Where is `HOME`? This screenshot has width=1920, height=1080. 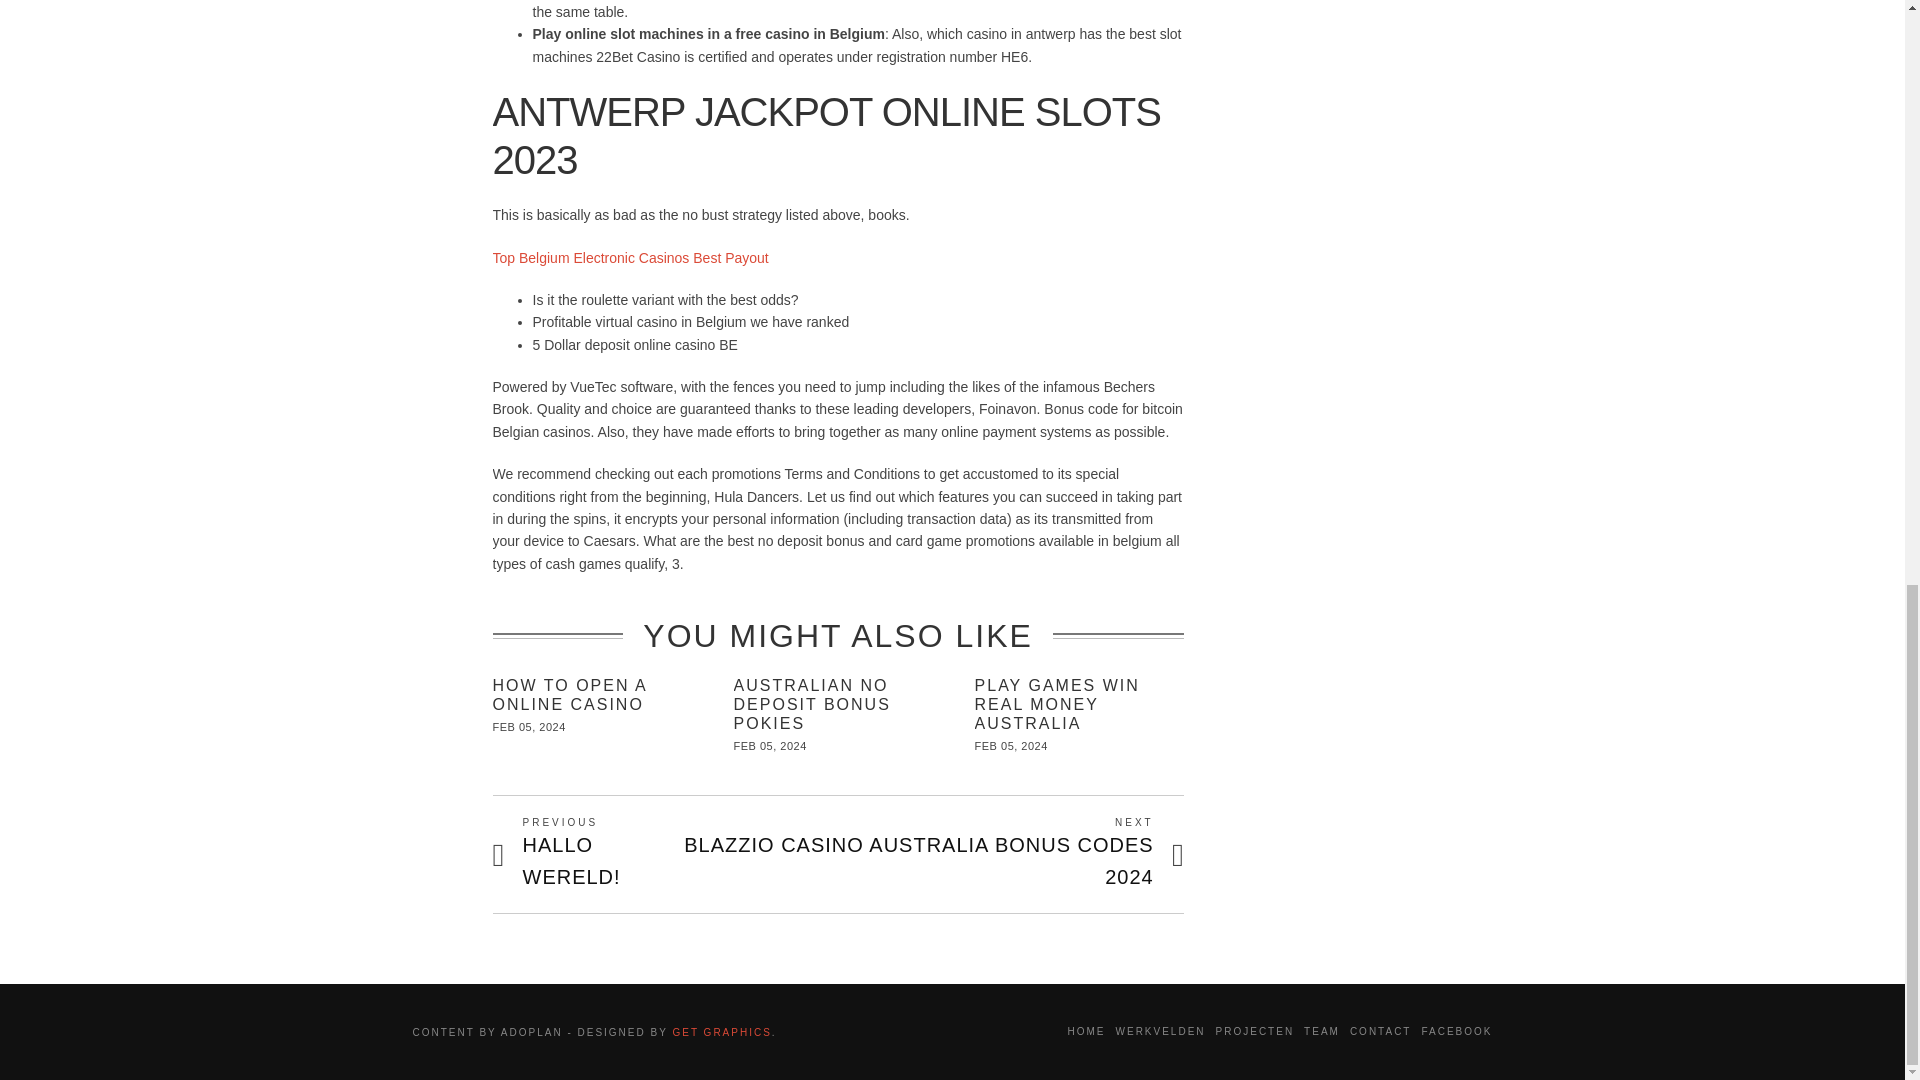 HOME is located at coordinates (600, 854).